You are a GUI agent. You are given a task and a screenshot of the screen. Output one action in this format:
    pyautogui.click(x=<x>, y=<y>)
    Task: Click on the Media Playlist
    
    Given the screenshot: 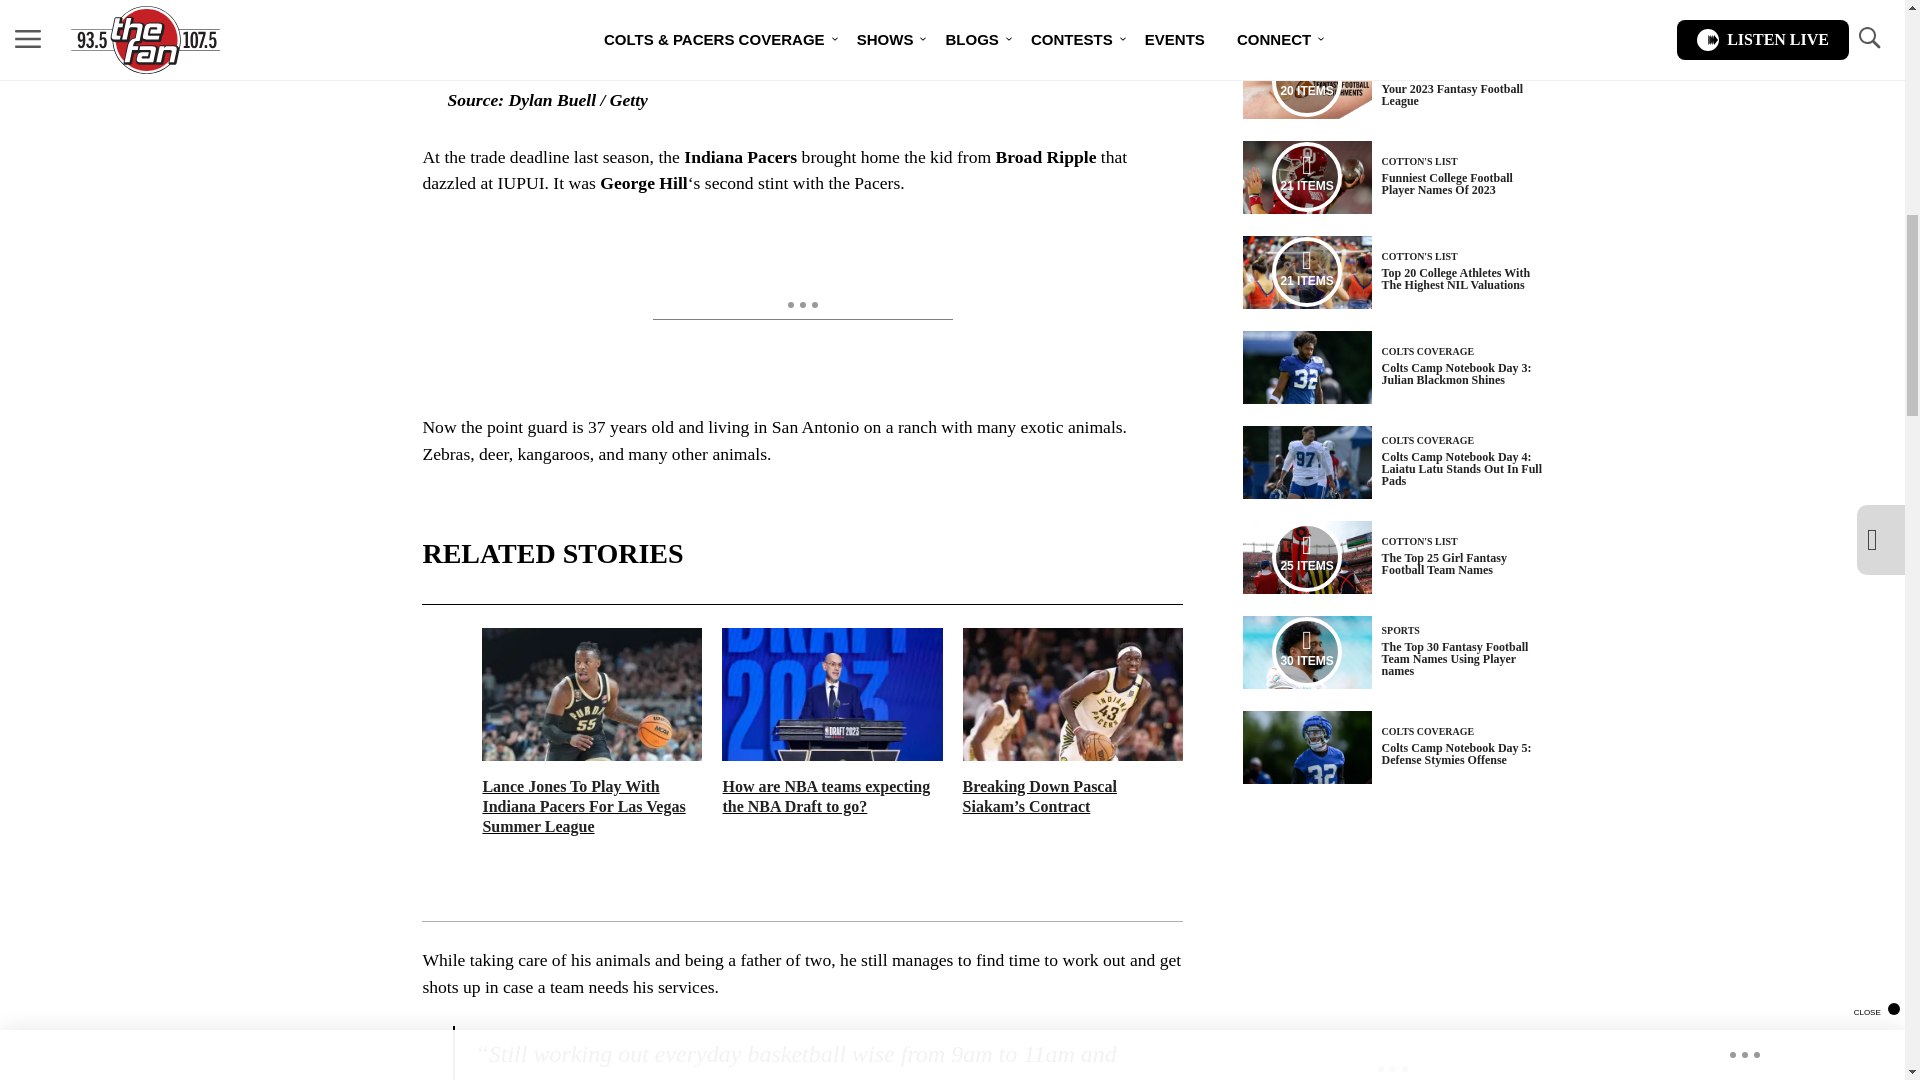 What is the action you would take?
    pyautogui.click(x=1306, y=271)
    